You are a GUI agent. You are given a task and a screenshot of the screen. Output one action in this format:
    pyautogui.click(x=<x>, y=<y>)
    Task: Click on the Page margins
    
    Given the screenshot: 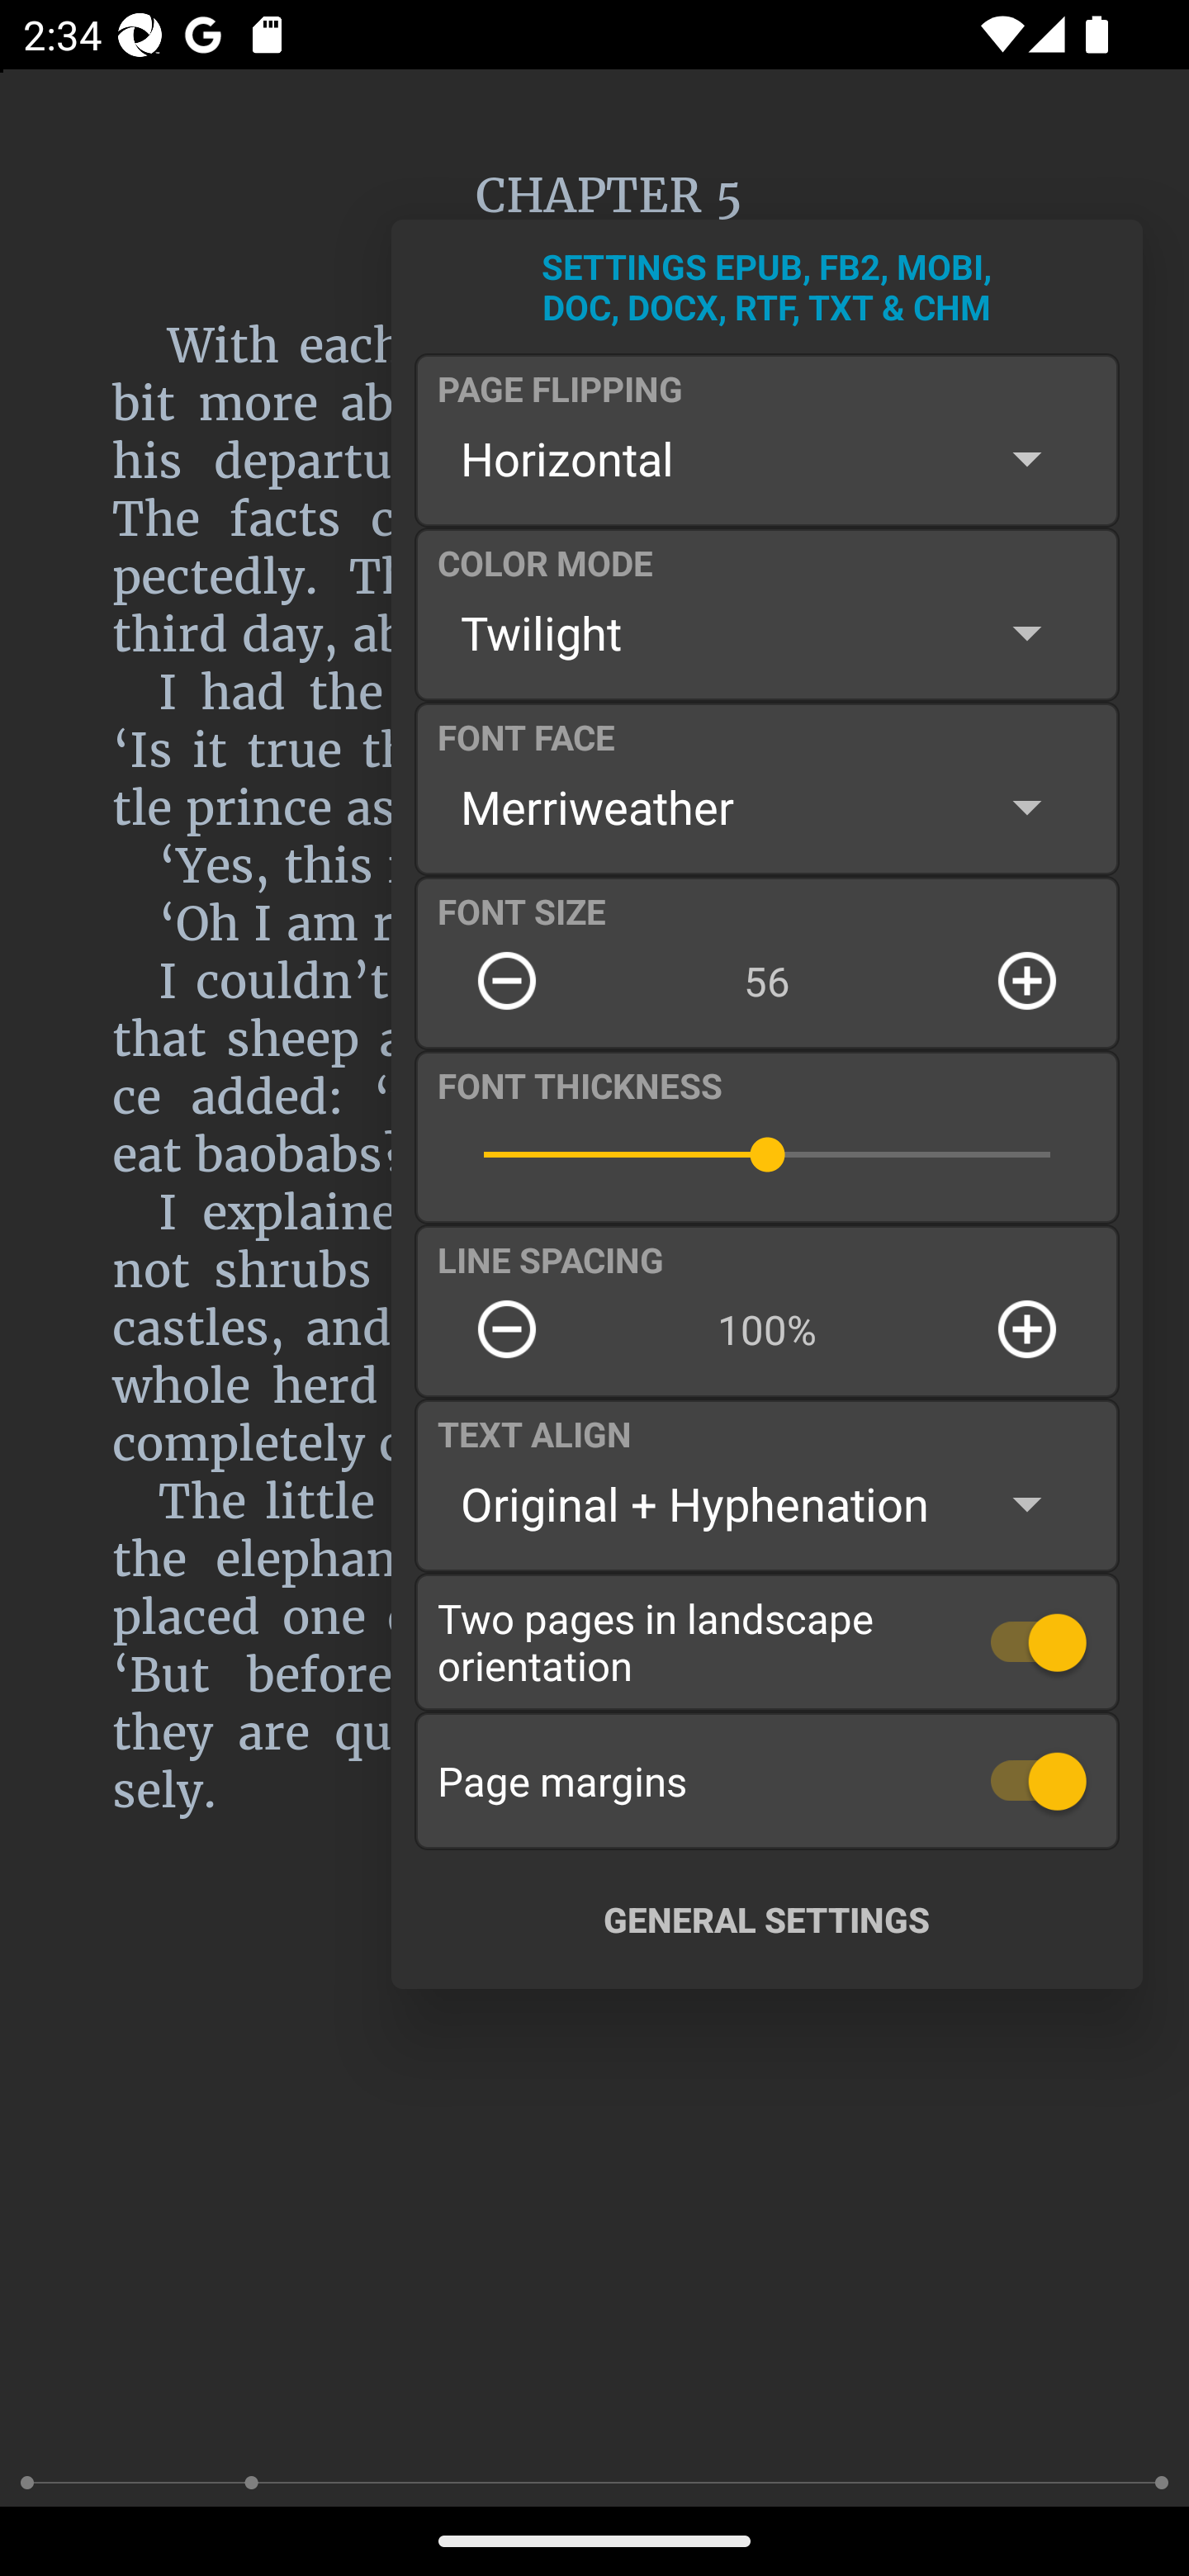 What is the action you would take?
    pyautogui.click(x=767, y=1780)
    